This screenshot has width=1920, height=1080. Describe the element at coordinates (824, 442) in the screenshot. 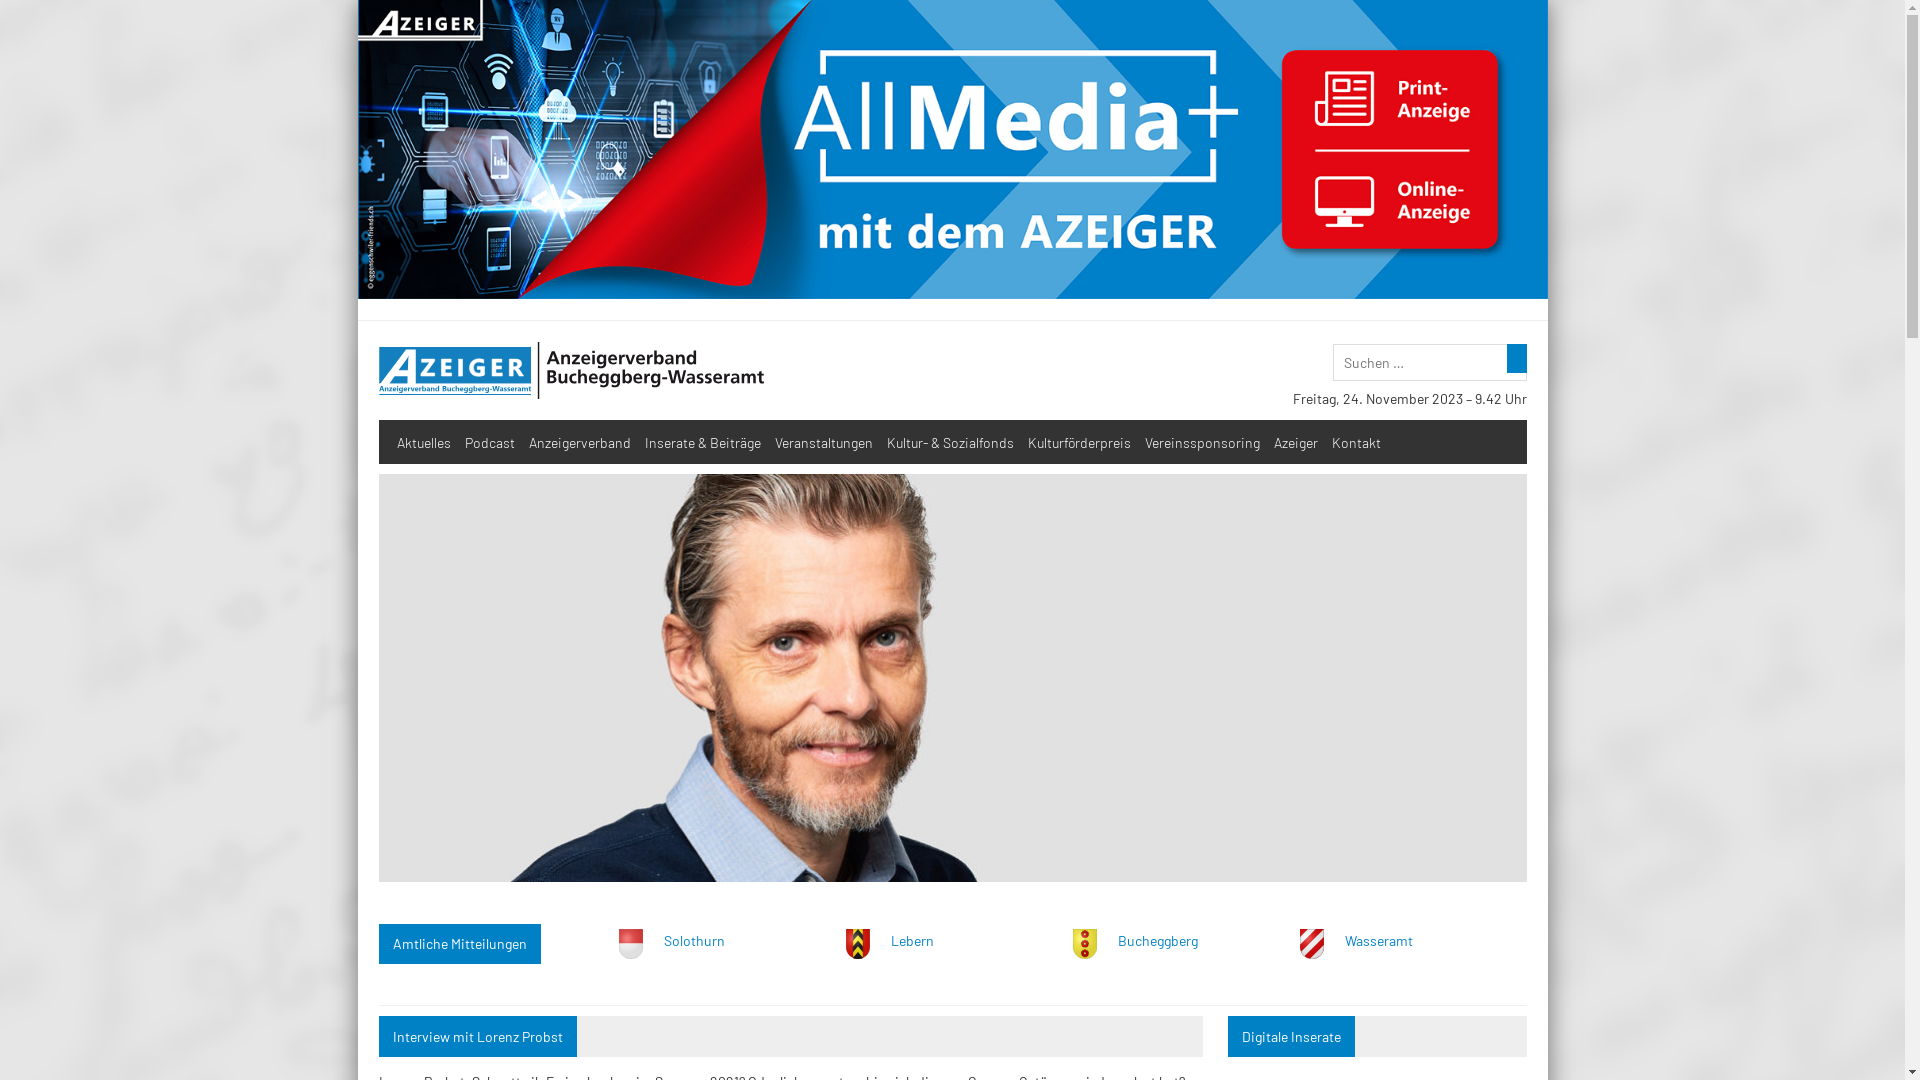

I see `Veranstaltungen` at that location.